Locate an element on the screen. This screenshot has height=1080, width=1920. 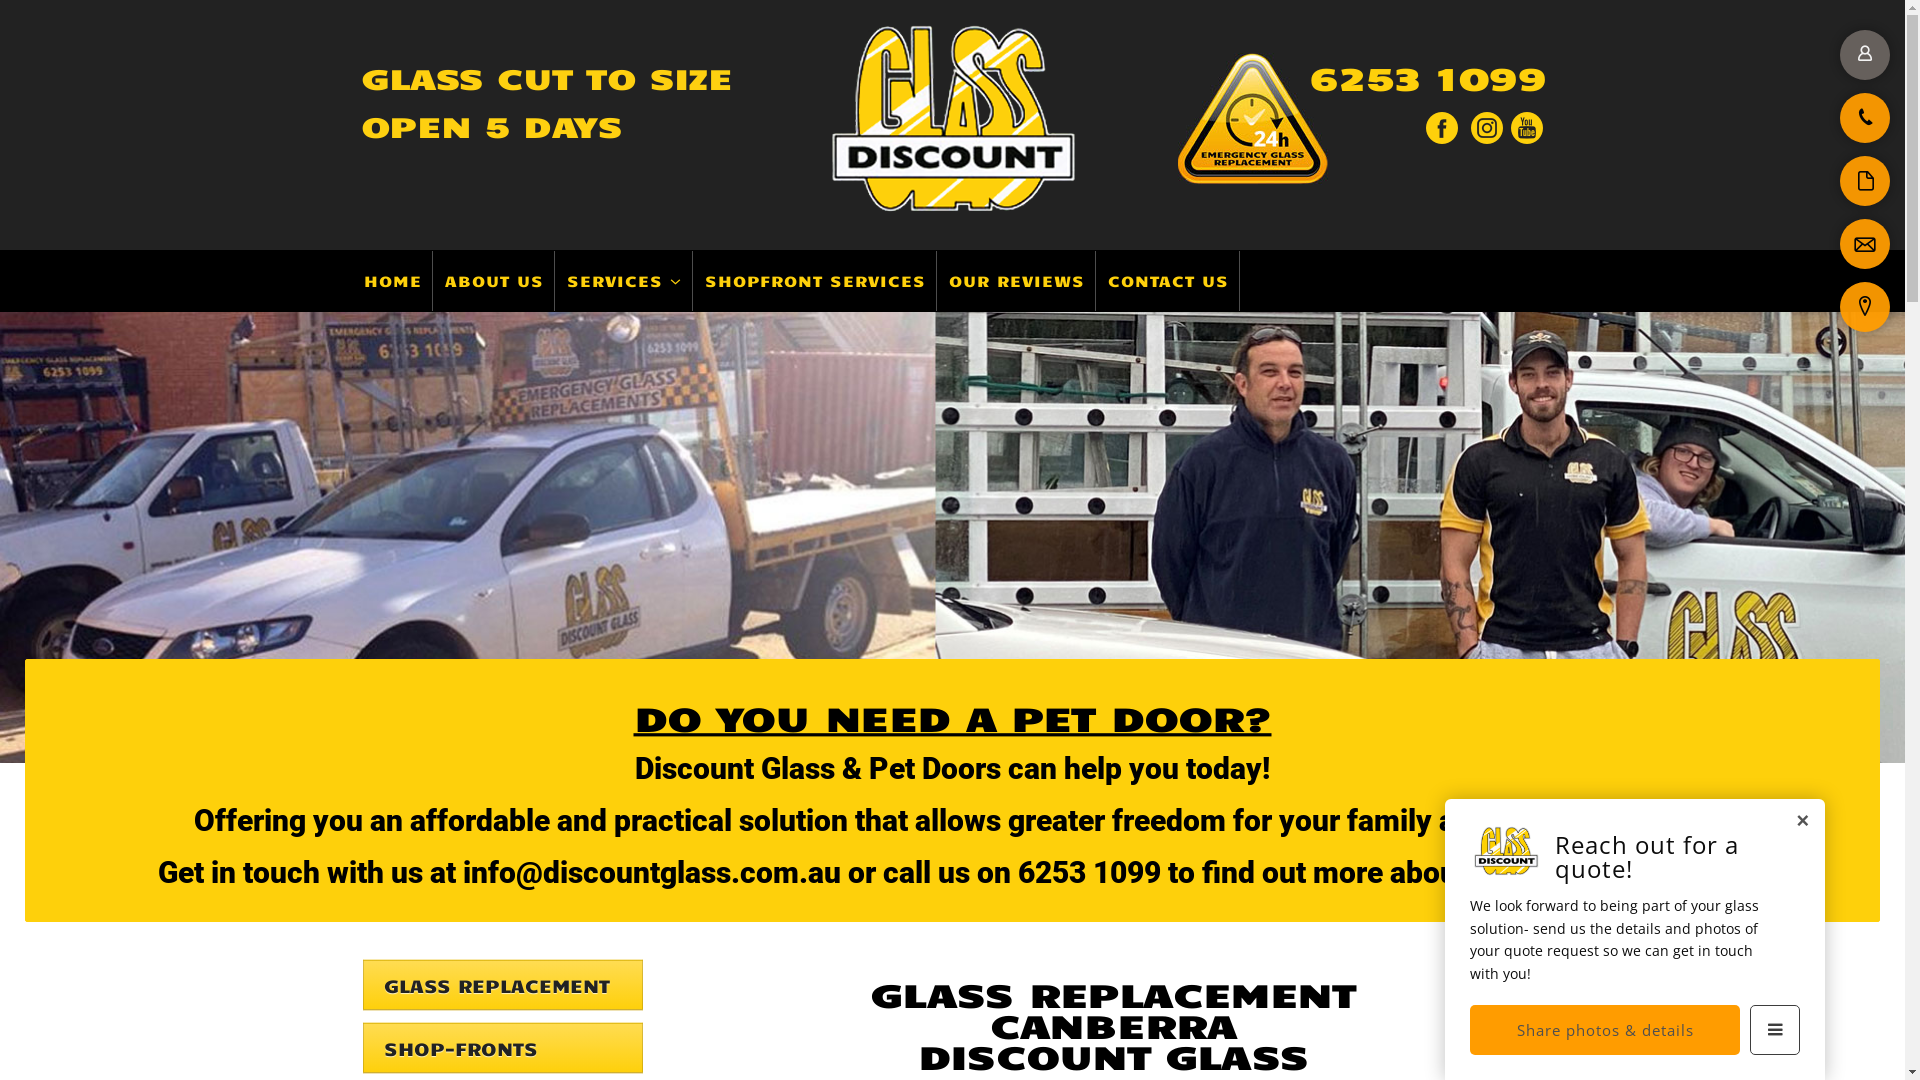
GLASS REPLACEMENT is located at coordinates (502, 988).